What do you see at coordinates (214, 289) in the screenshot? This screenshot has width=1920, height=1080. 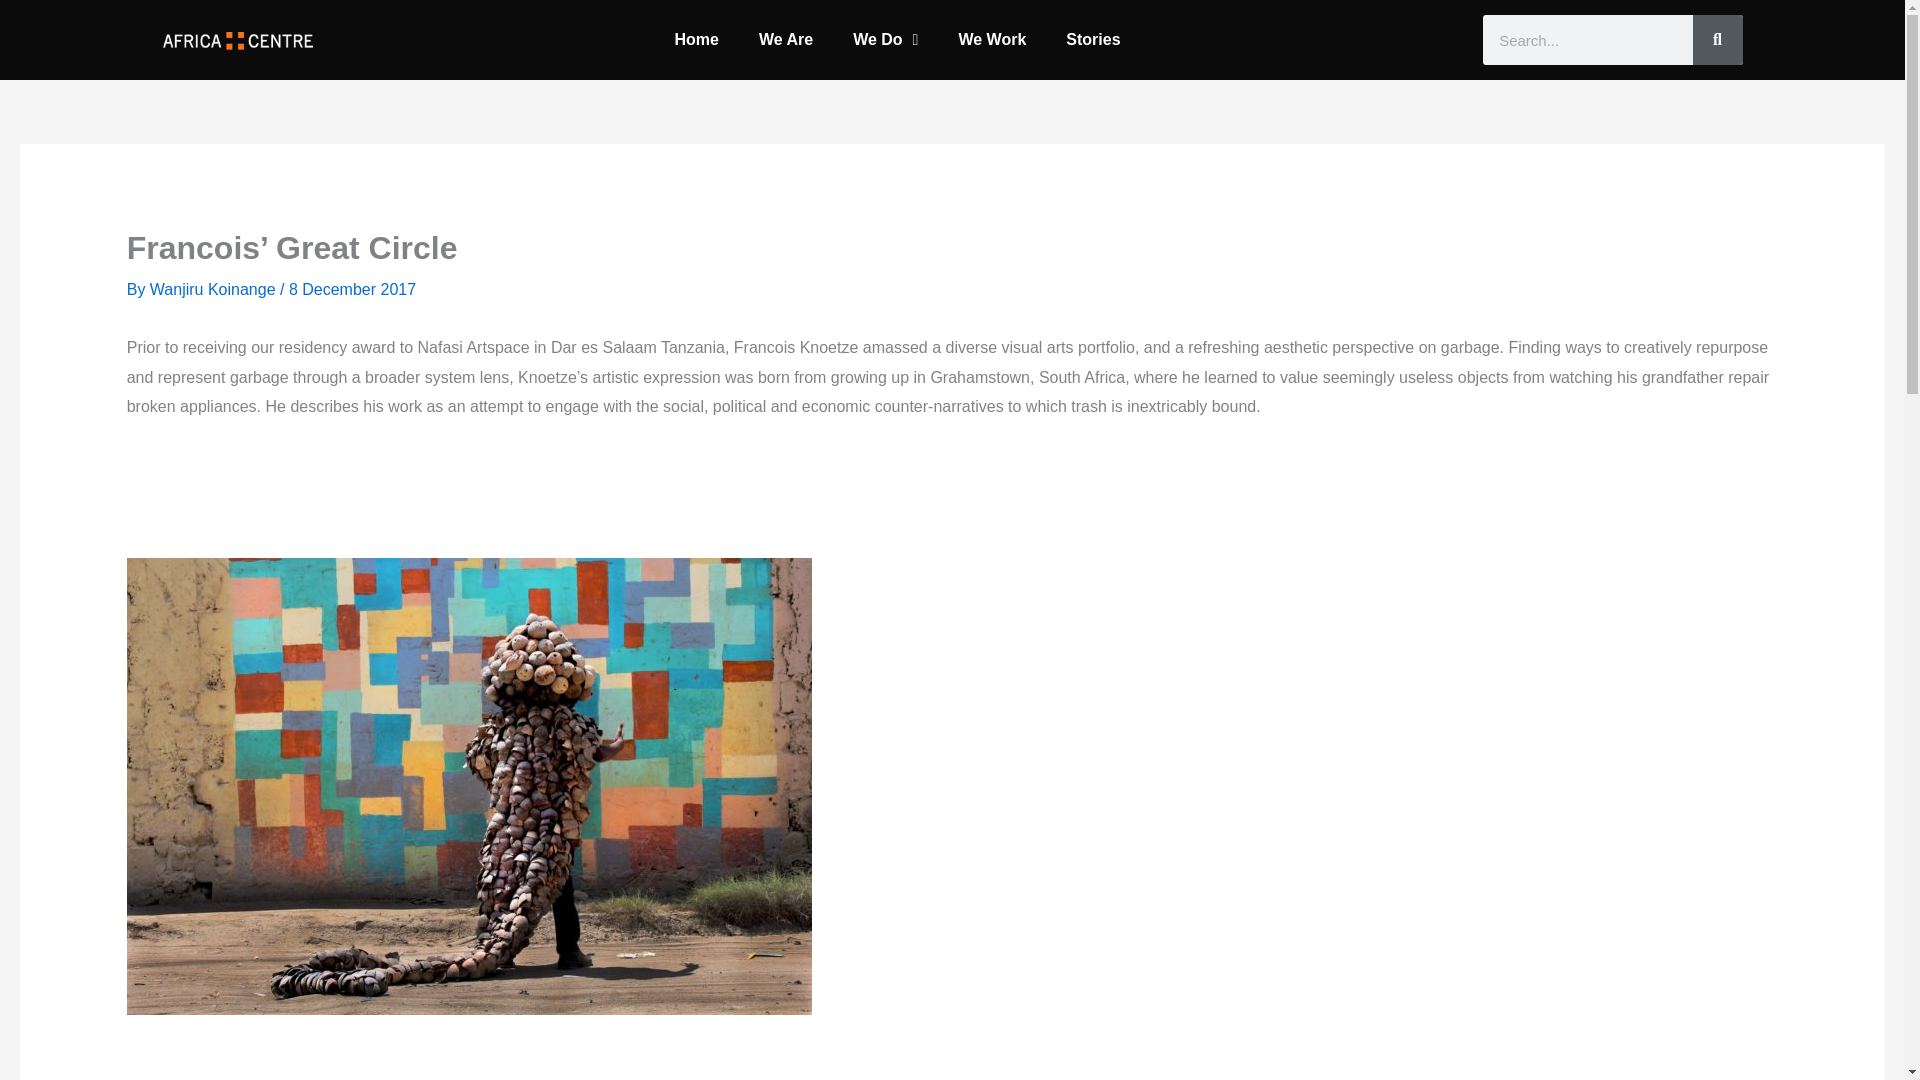 I see `View all posts by Wanjiru Koinange` at bounding box center [214, 289].